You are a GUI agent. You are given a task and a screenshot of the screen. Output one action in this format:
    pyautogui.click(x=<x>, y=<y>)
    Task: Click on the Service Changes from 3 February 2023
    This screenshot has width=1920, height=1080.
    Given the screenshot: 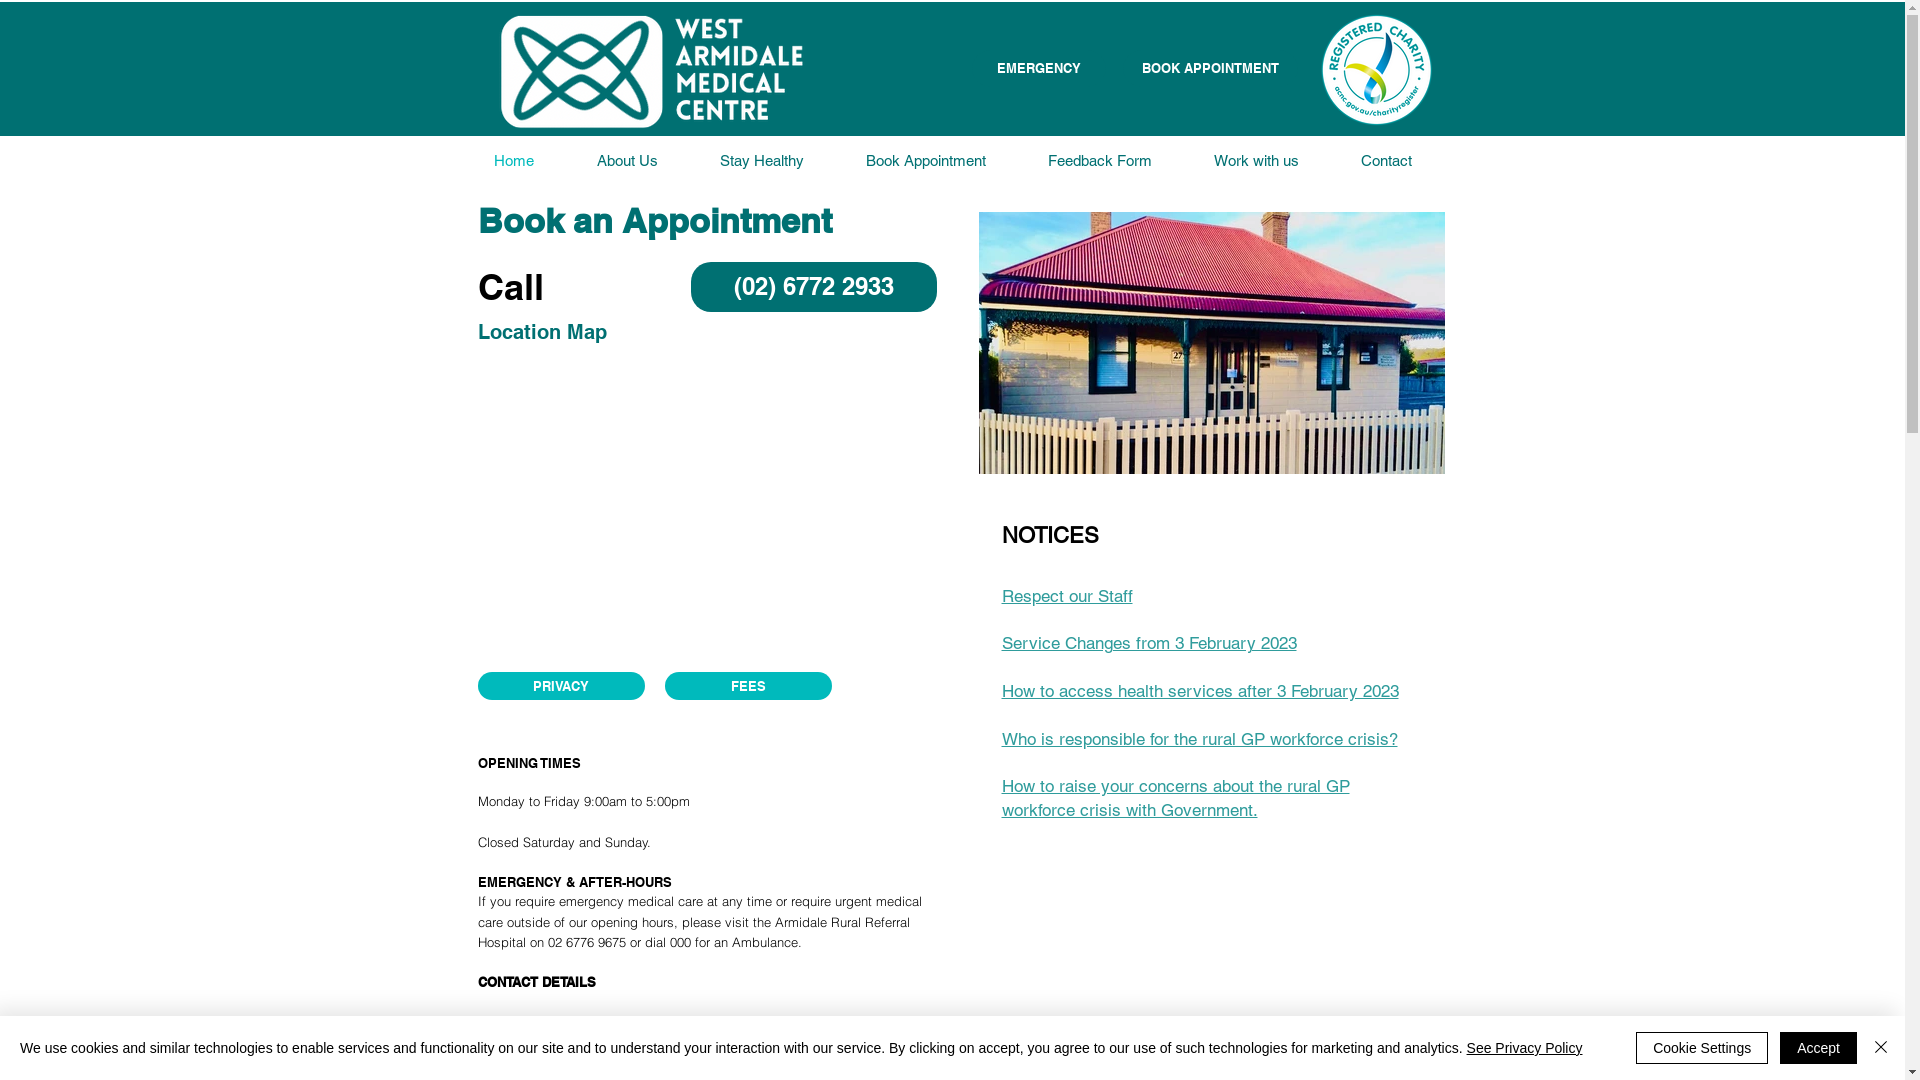 What is the action you would take?
    pyautogui.click(x=1150, y=643)
    